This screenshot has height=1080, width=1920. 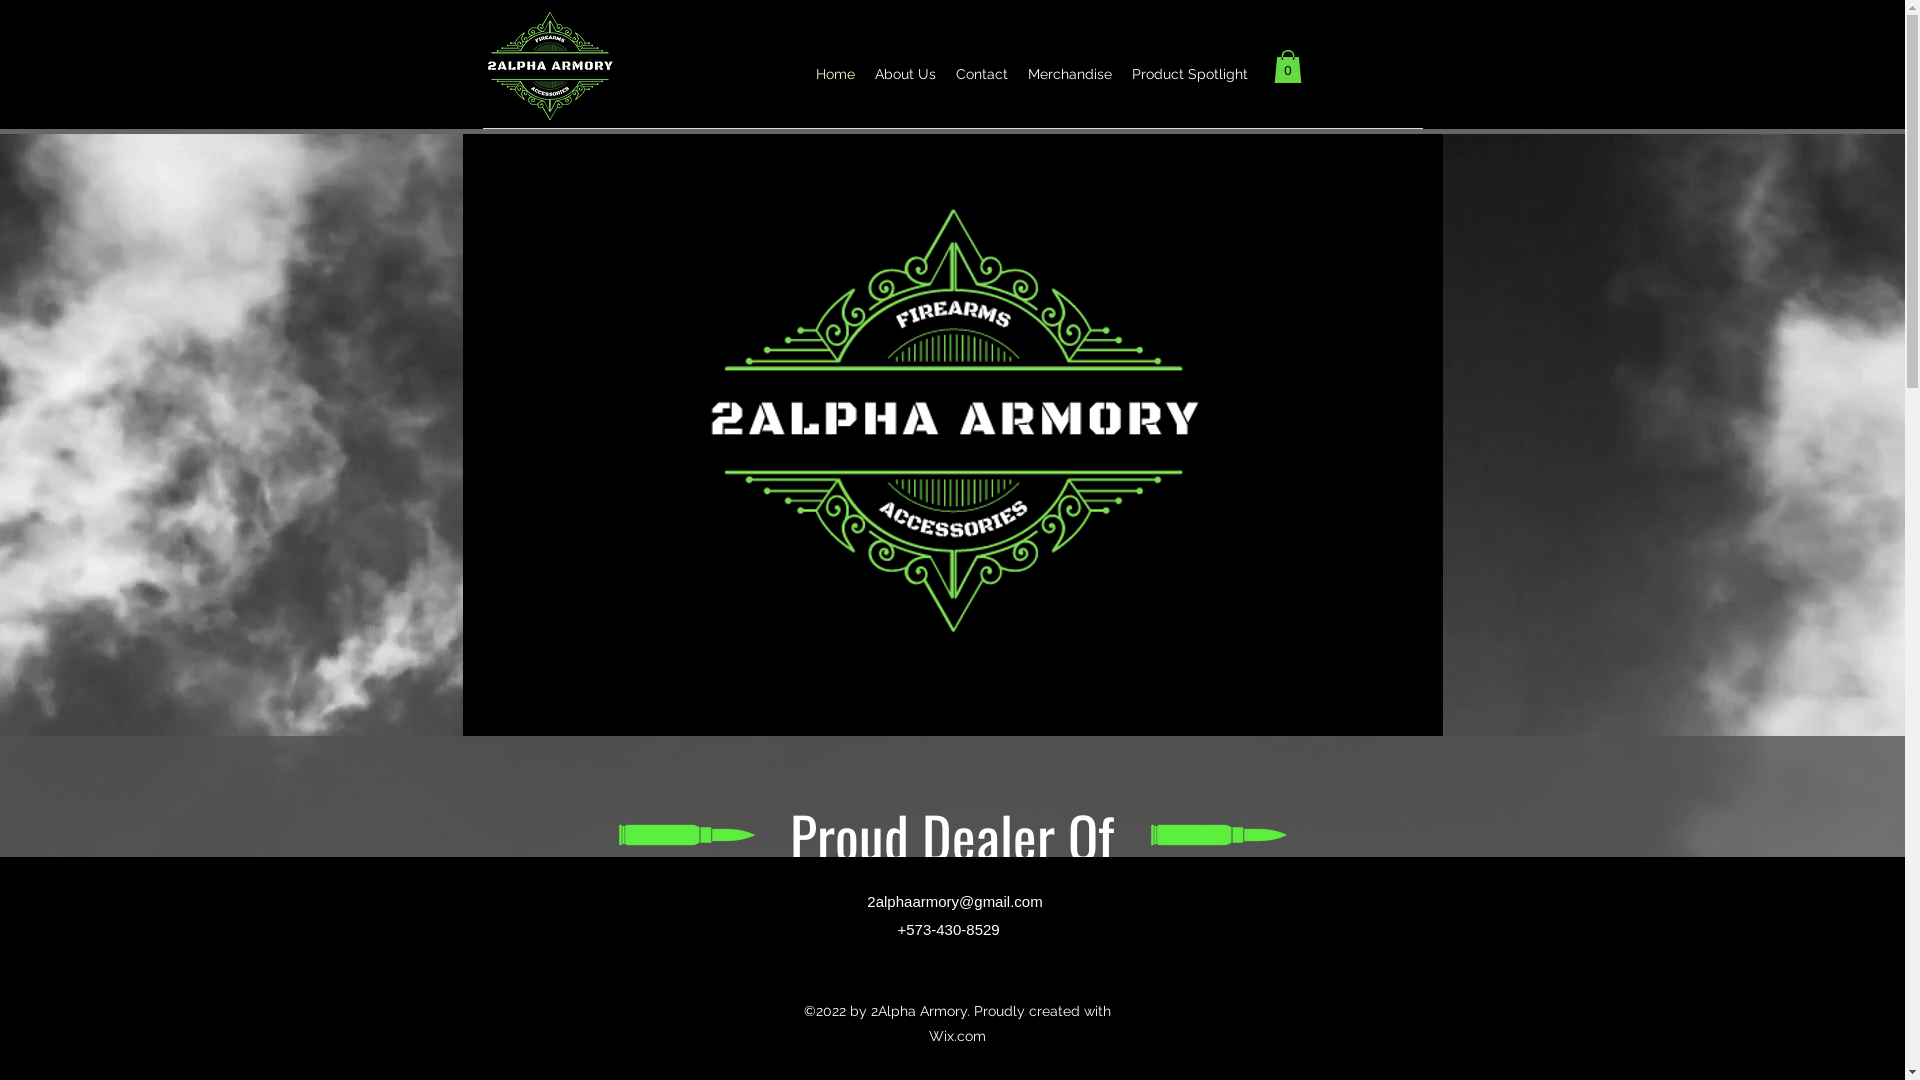 I want to click on Untitled design (1).png, so click(x=686, y=835).